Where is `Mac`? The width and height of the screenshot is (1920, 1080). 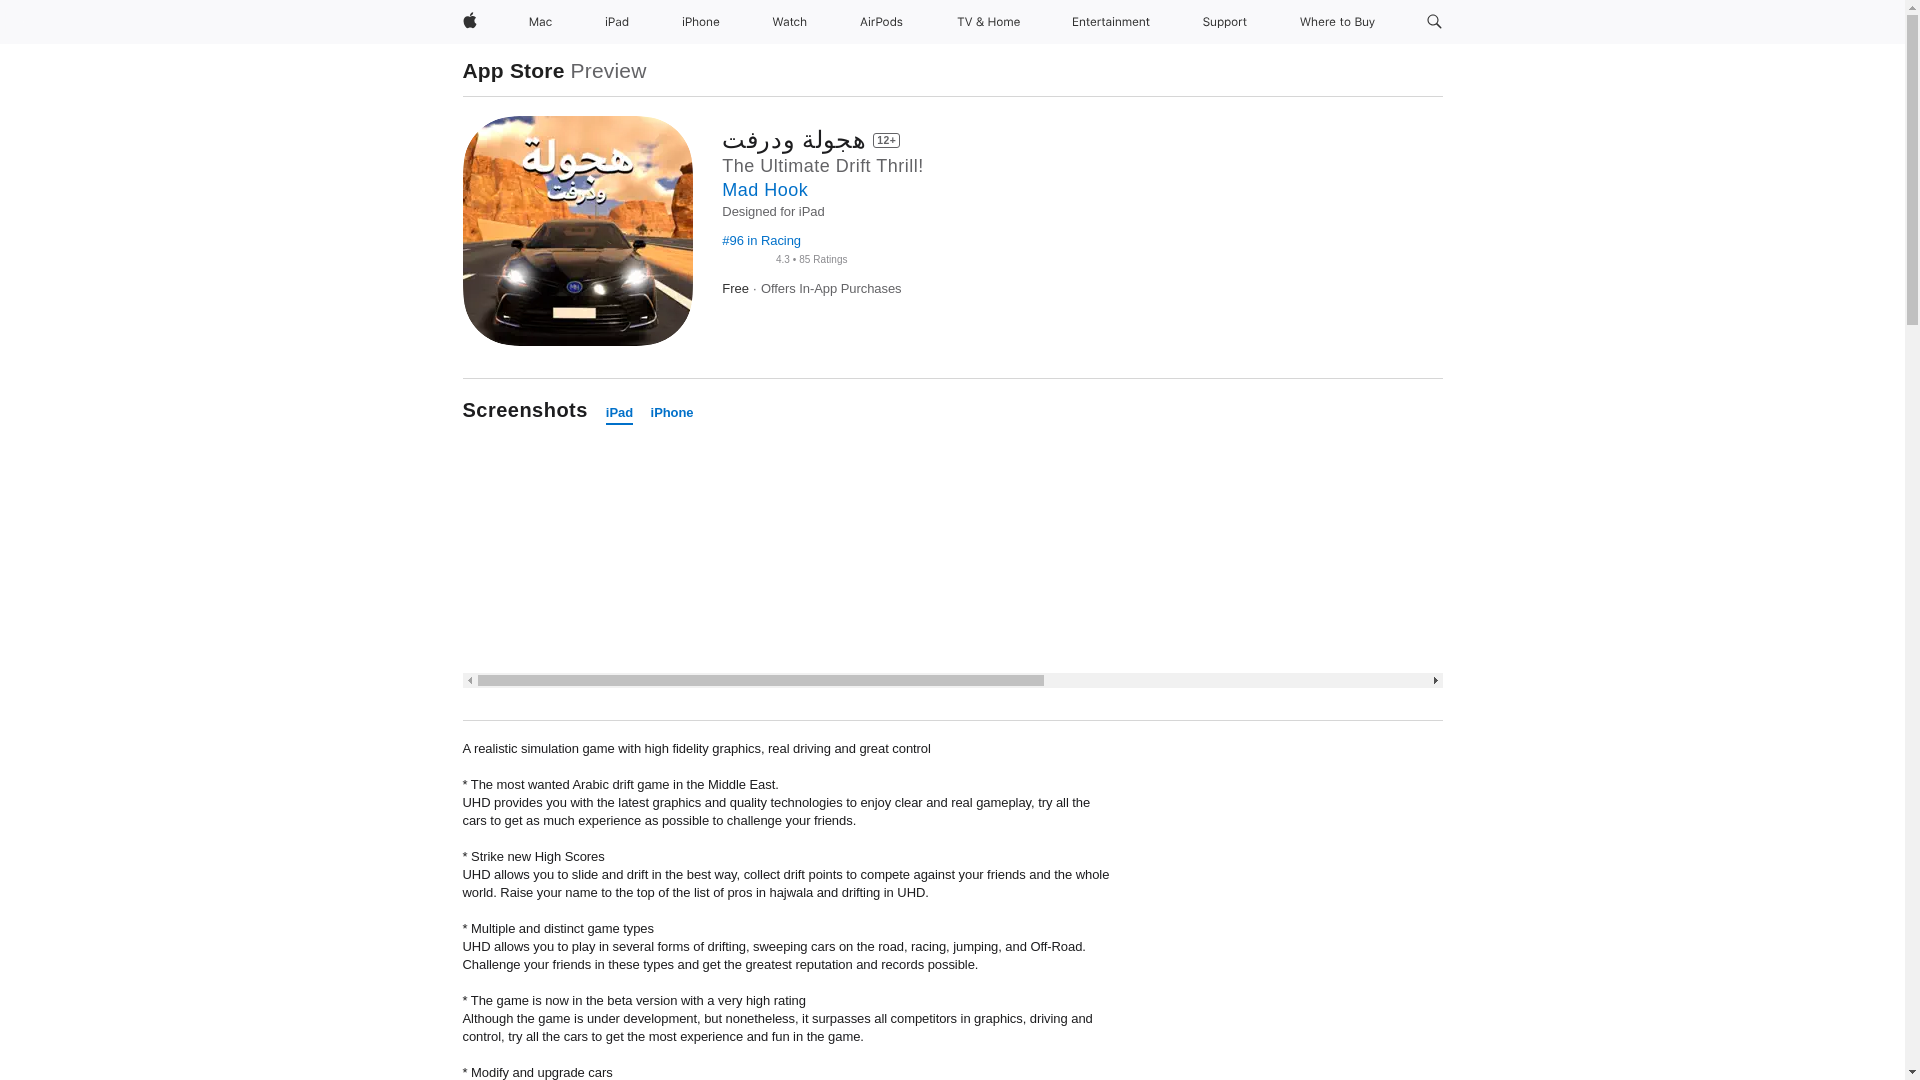 Mac is located at coordinates (540, 22).